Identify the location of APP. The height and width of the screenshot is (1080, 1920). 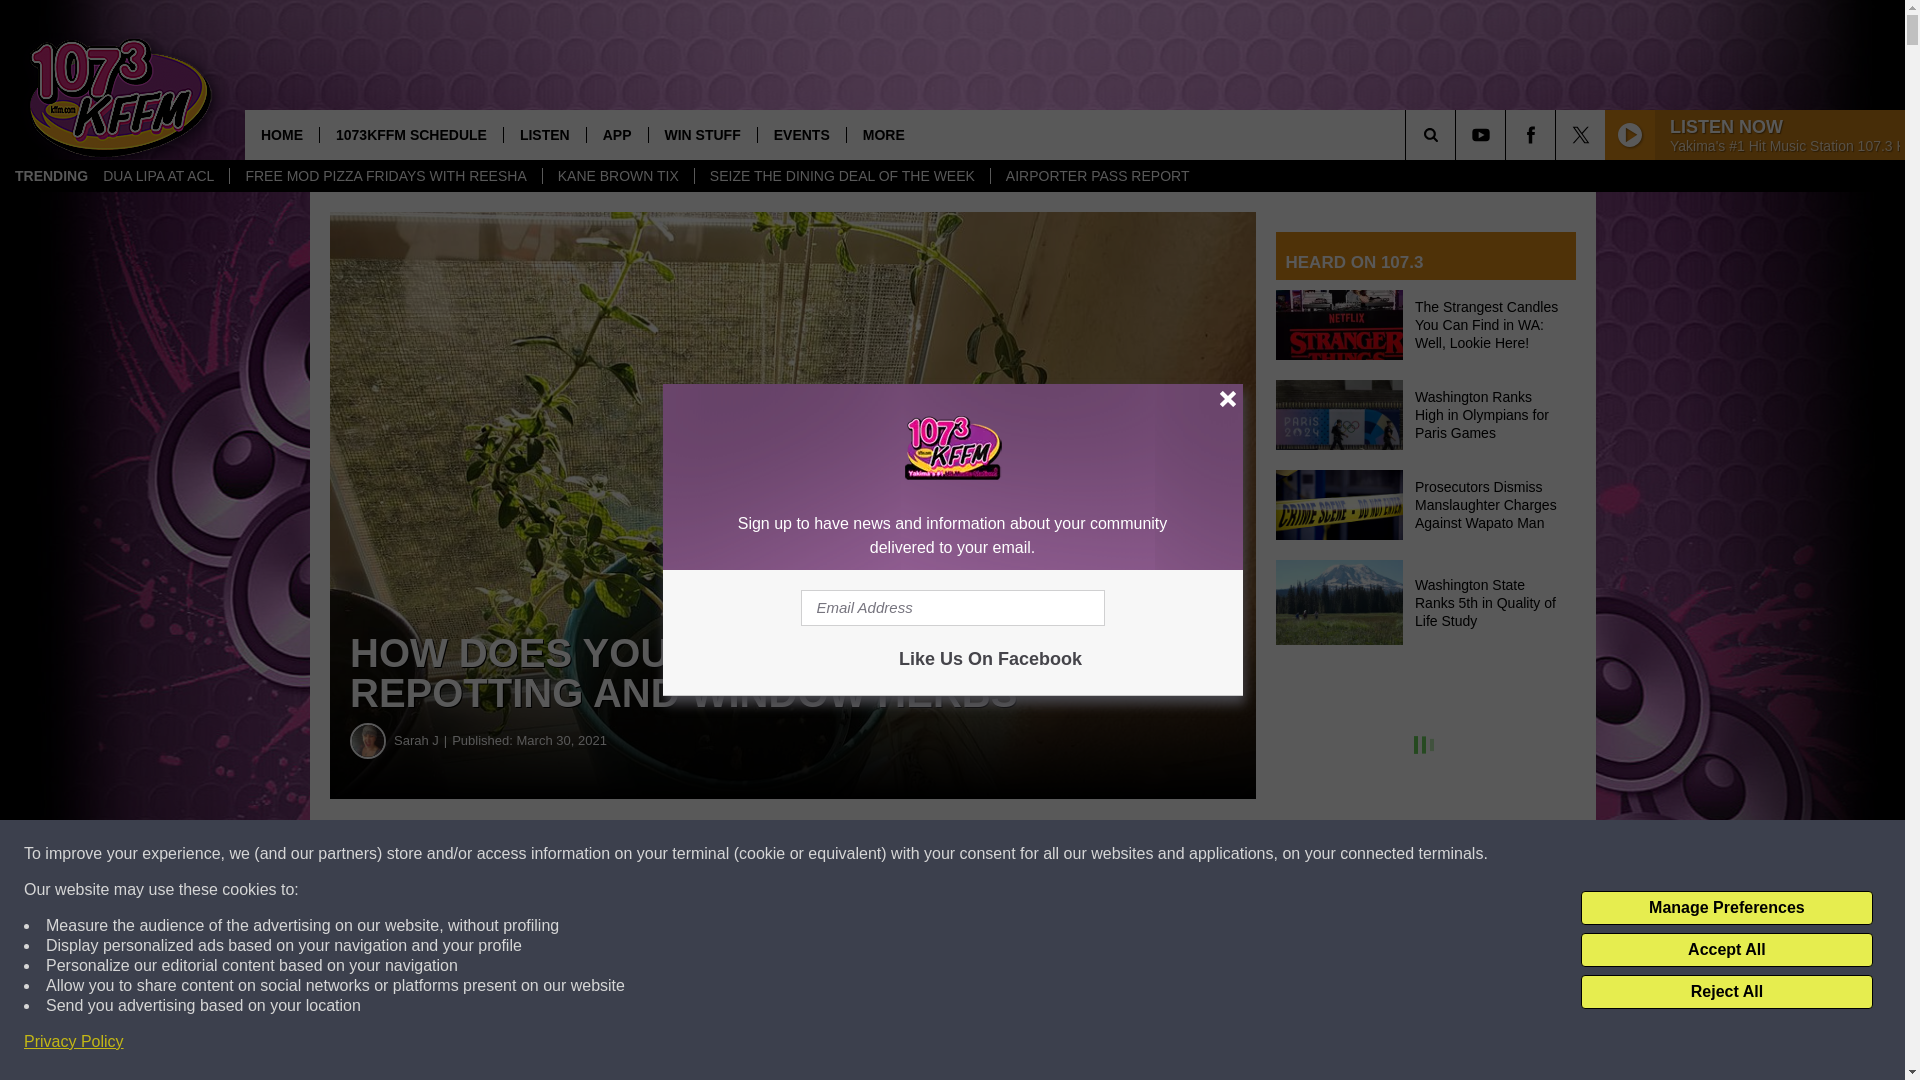
(616, 134).